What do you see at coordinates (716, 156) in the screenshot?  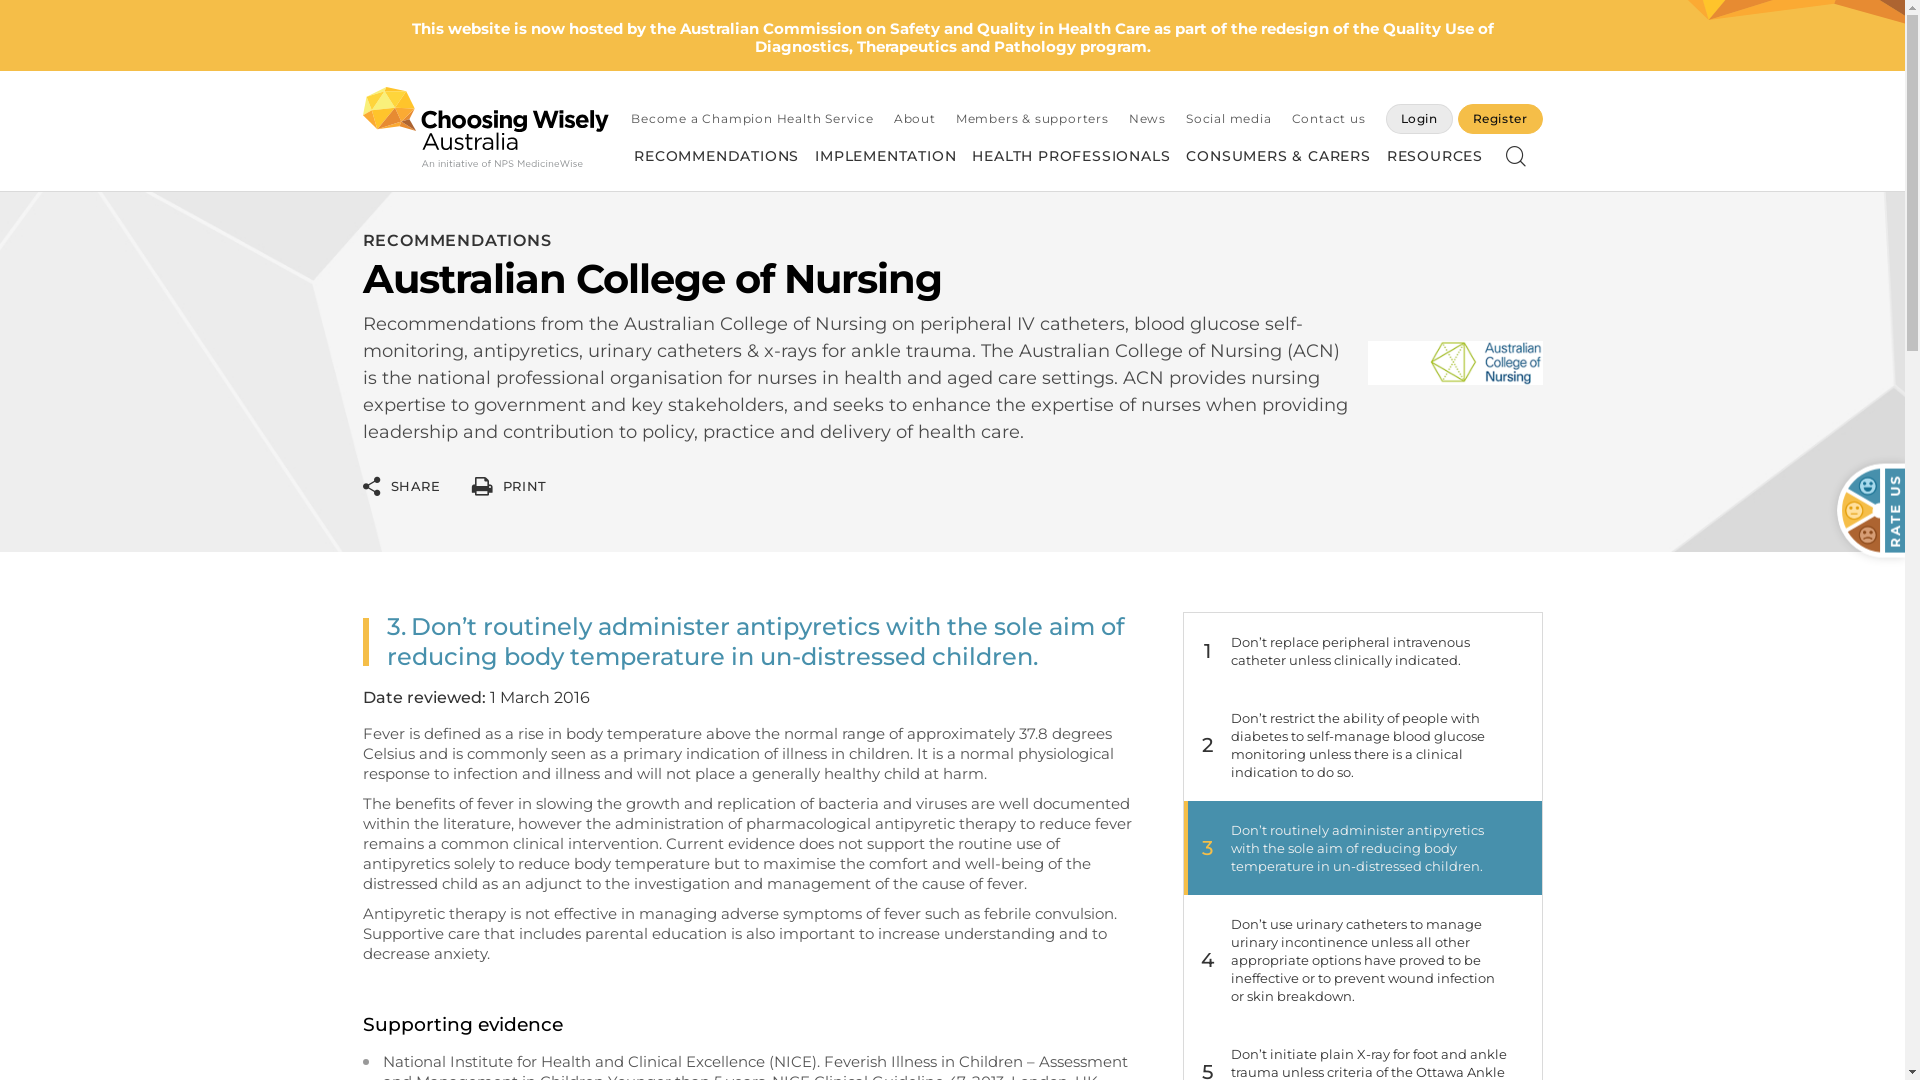 I see `RECOMMENDATIONS` at bounding box center [716, 156].